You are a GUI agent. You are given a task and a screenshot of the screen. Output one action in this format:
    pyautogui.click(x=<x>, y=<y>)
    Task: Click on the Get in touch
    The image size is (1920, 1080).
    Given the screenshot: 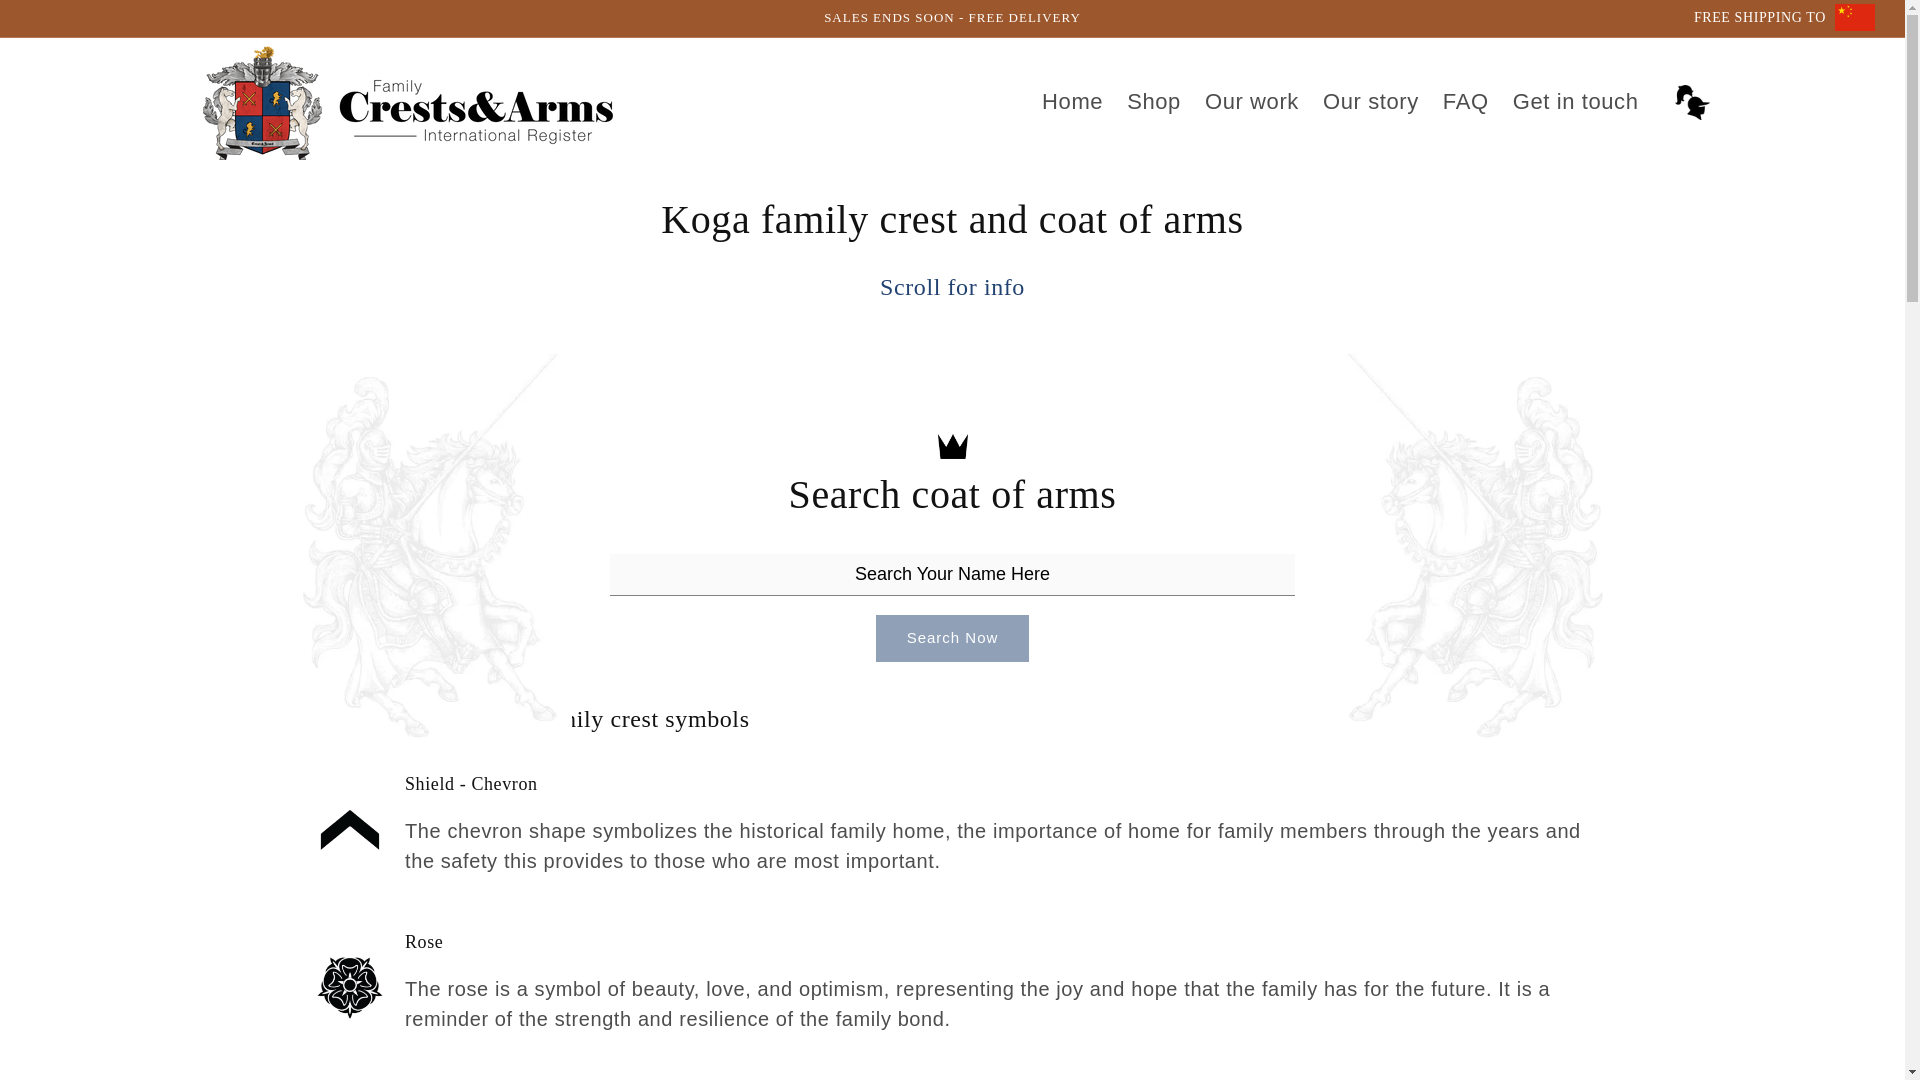 What is the action you would take?
    pyautogui.click(x=1576, y=102)
    